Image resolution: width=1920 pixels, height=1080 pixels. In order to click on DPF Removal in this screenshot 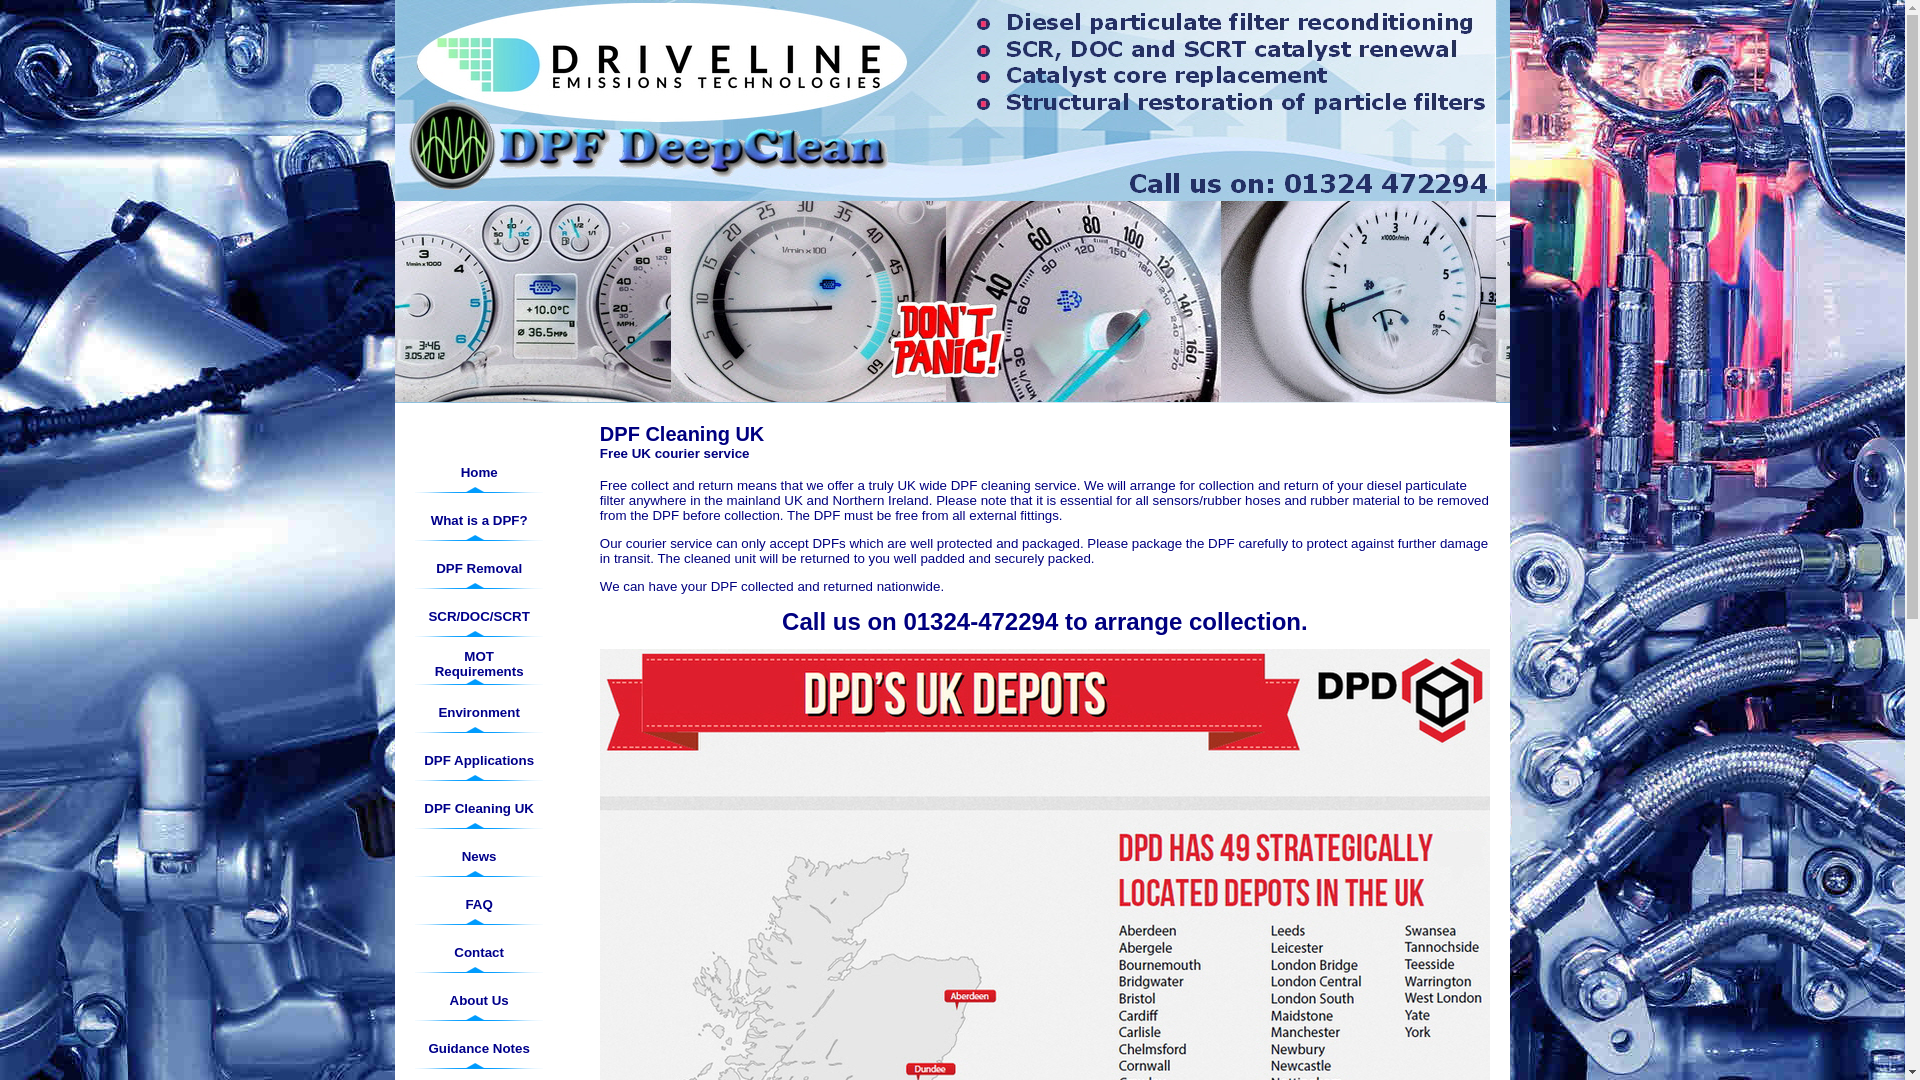, I will do `click(478, 568)`.